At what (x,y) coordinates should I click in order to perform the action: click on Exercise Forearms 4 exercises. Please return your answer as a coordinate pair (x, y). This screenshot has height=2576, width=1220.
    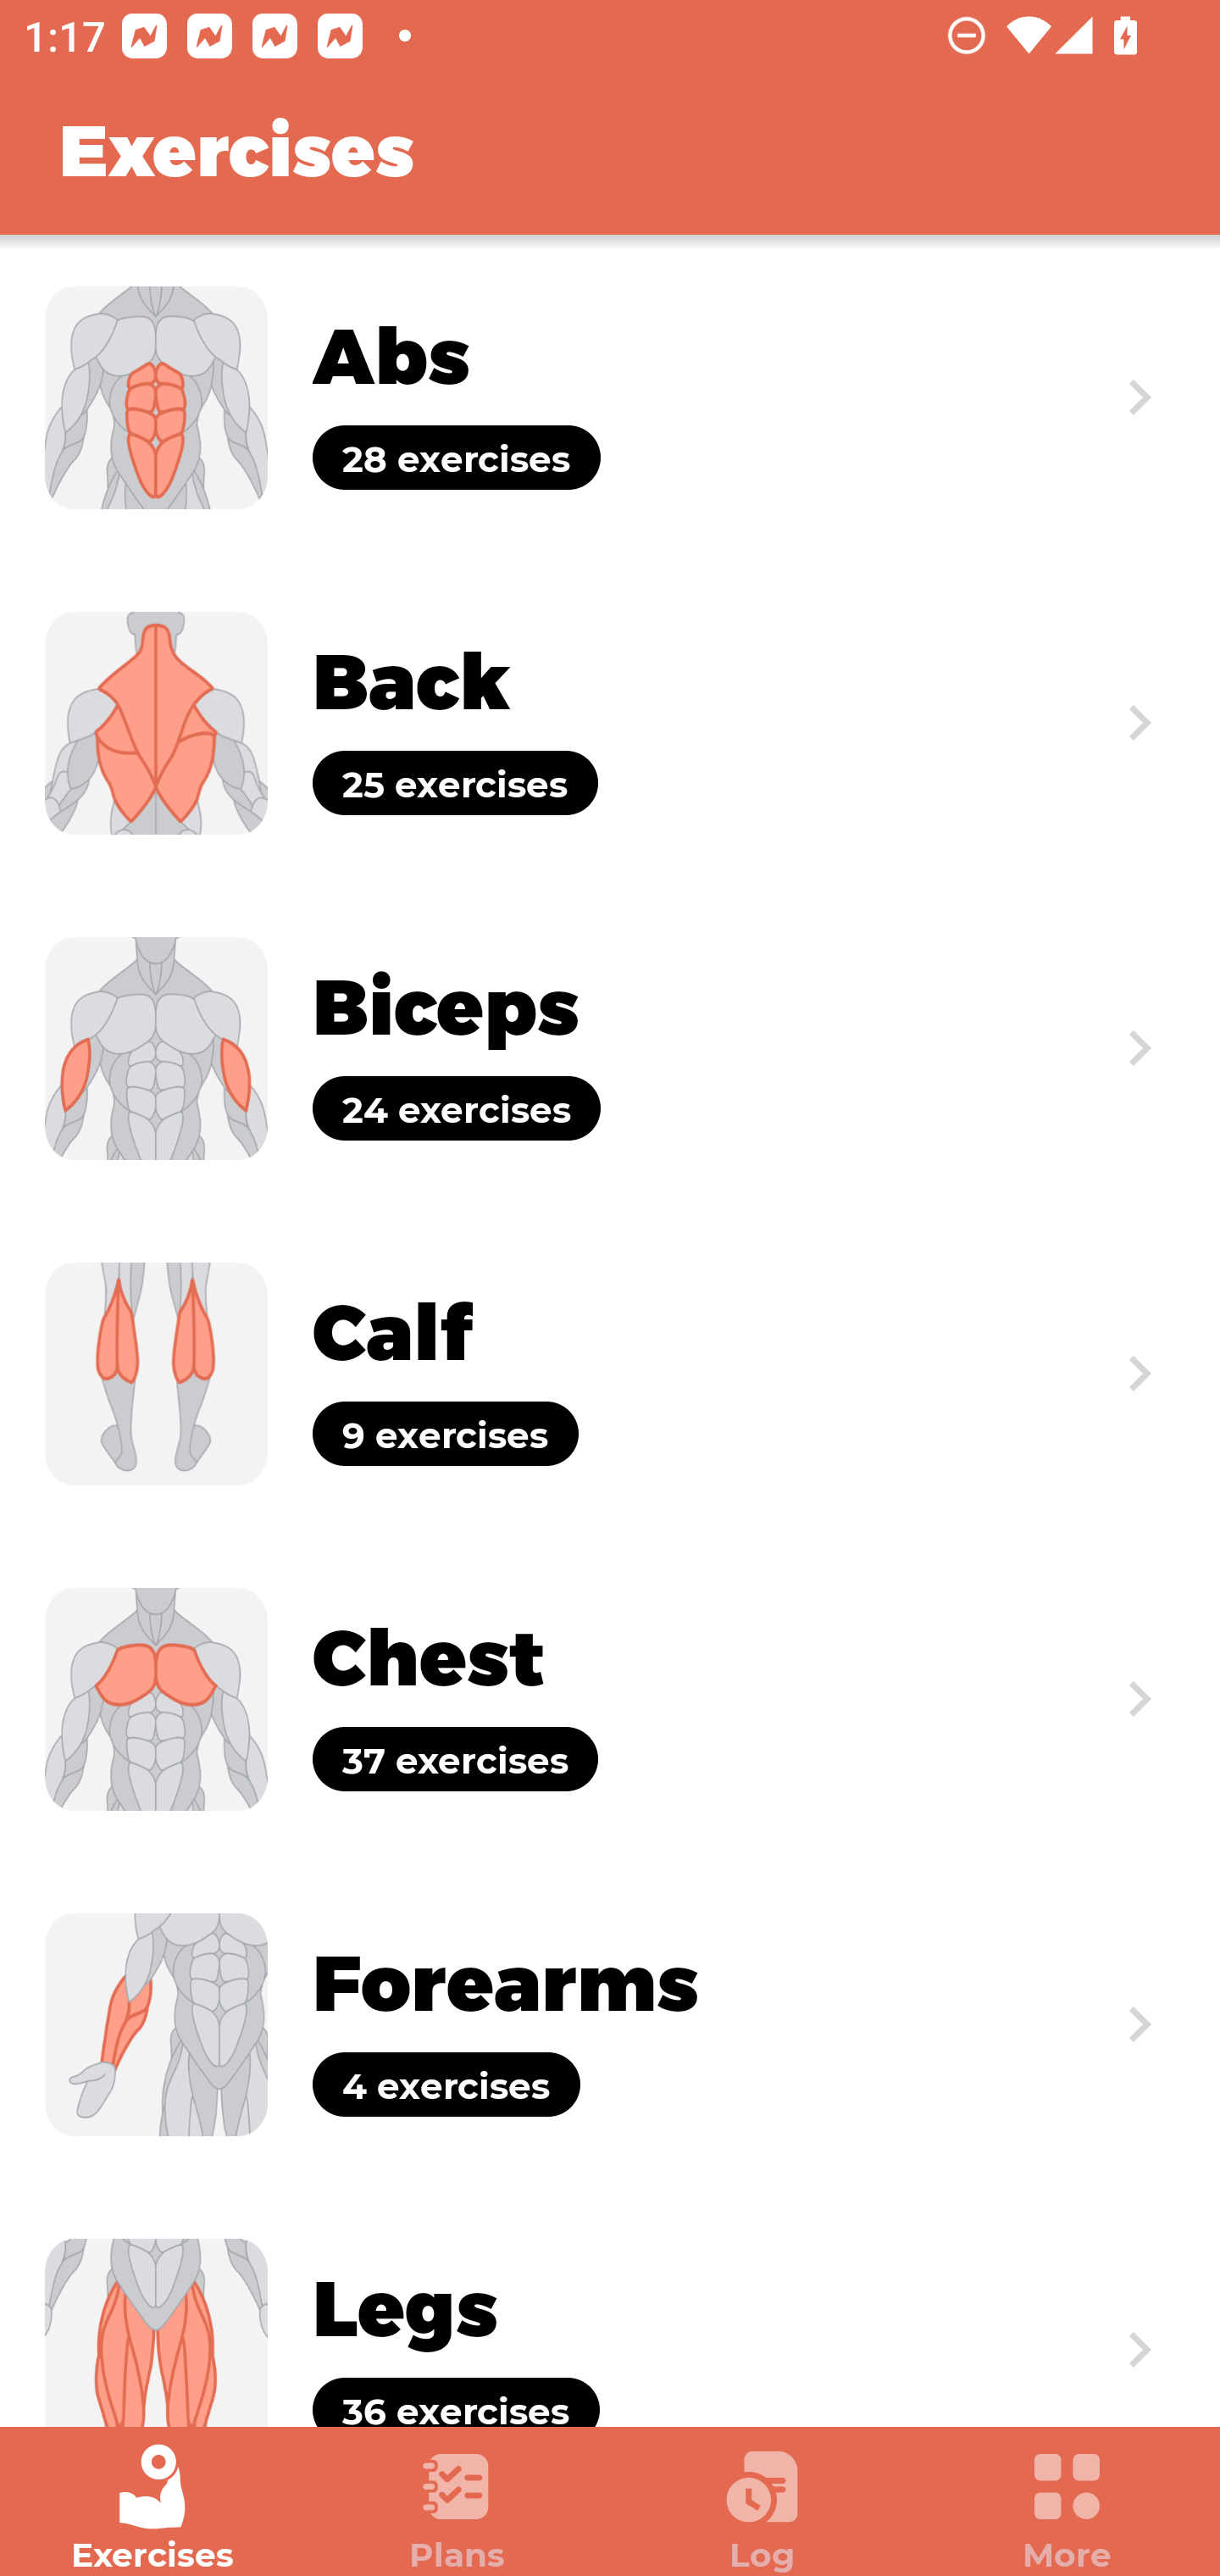
    Looking at the image, I should click on (610, 2024).